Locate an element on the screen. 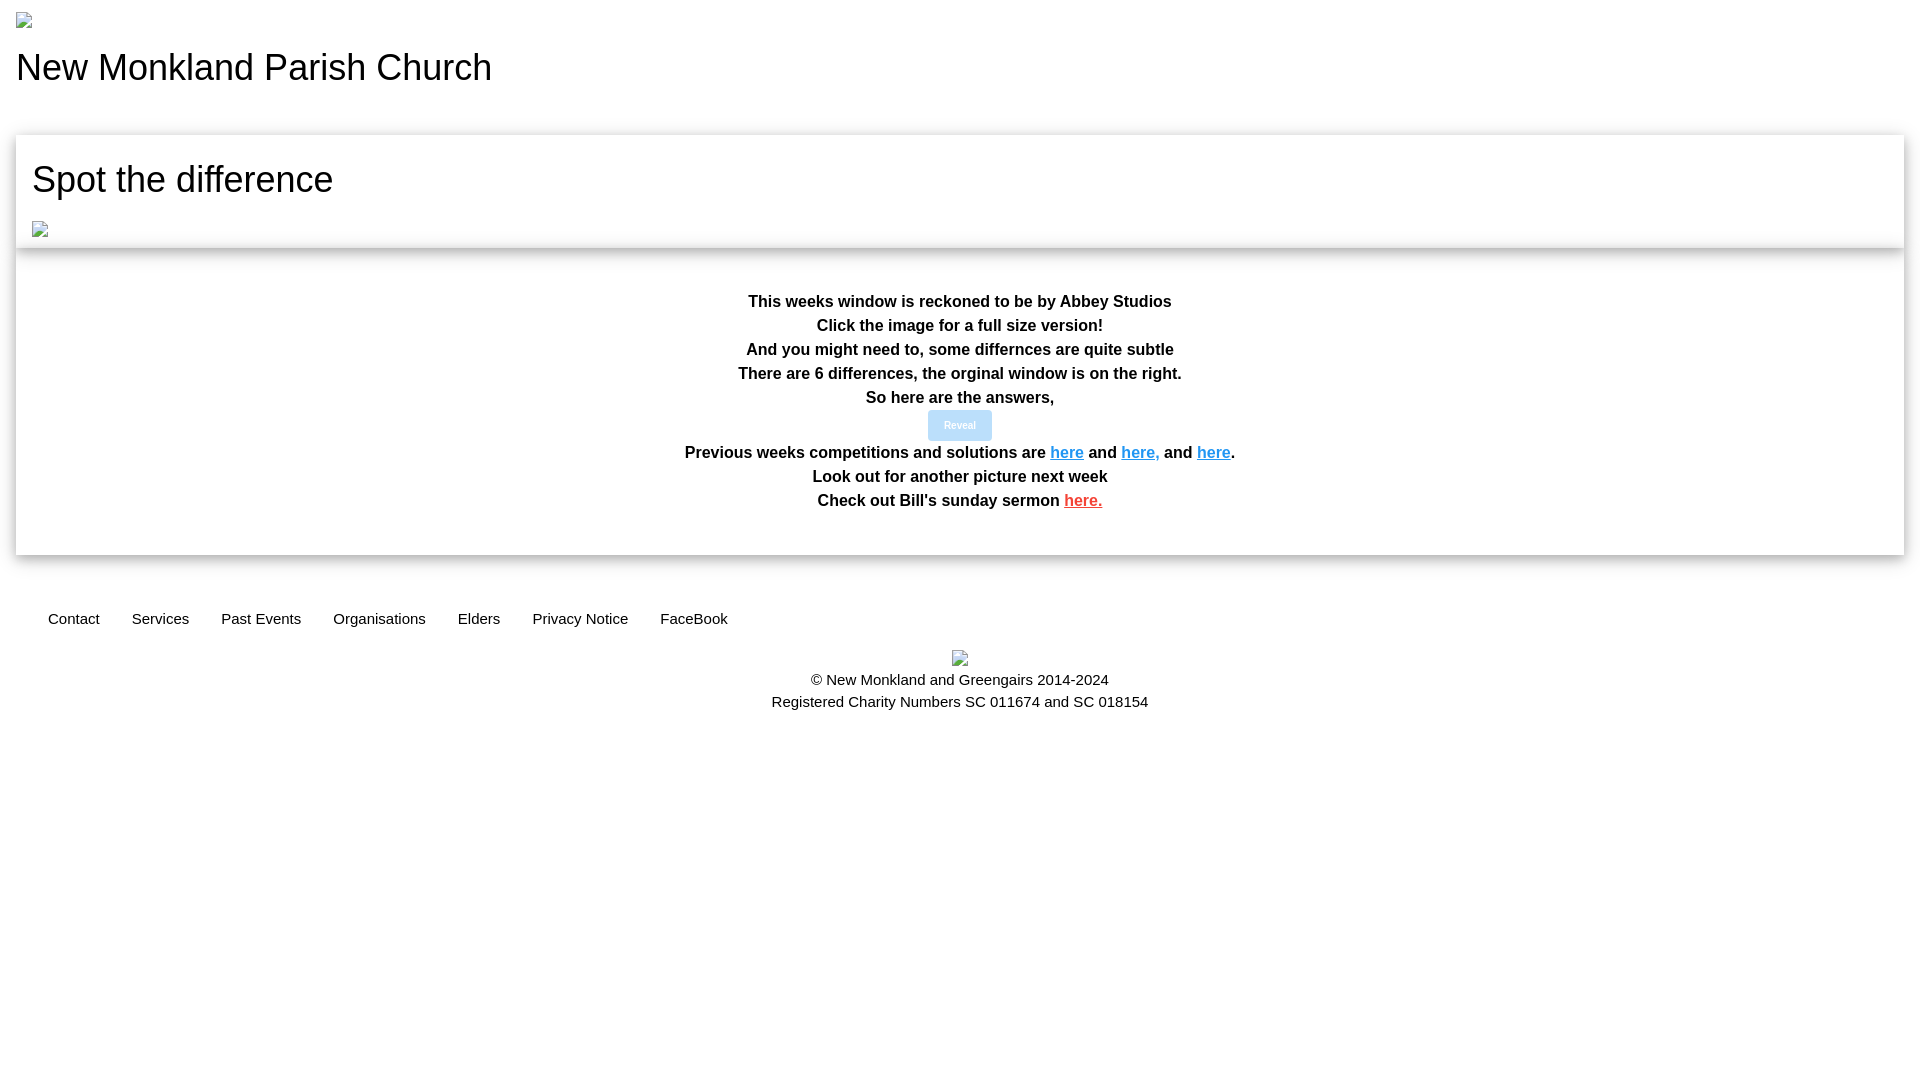 The width and height of the screenshot is (1920, 1080). here is located at coordinates (1213, 452).